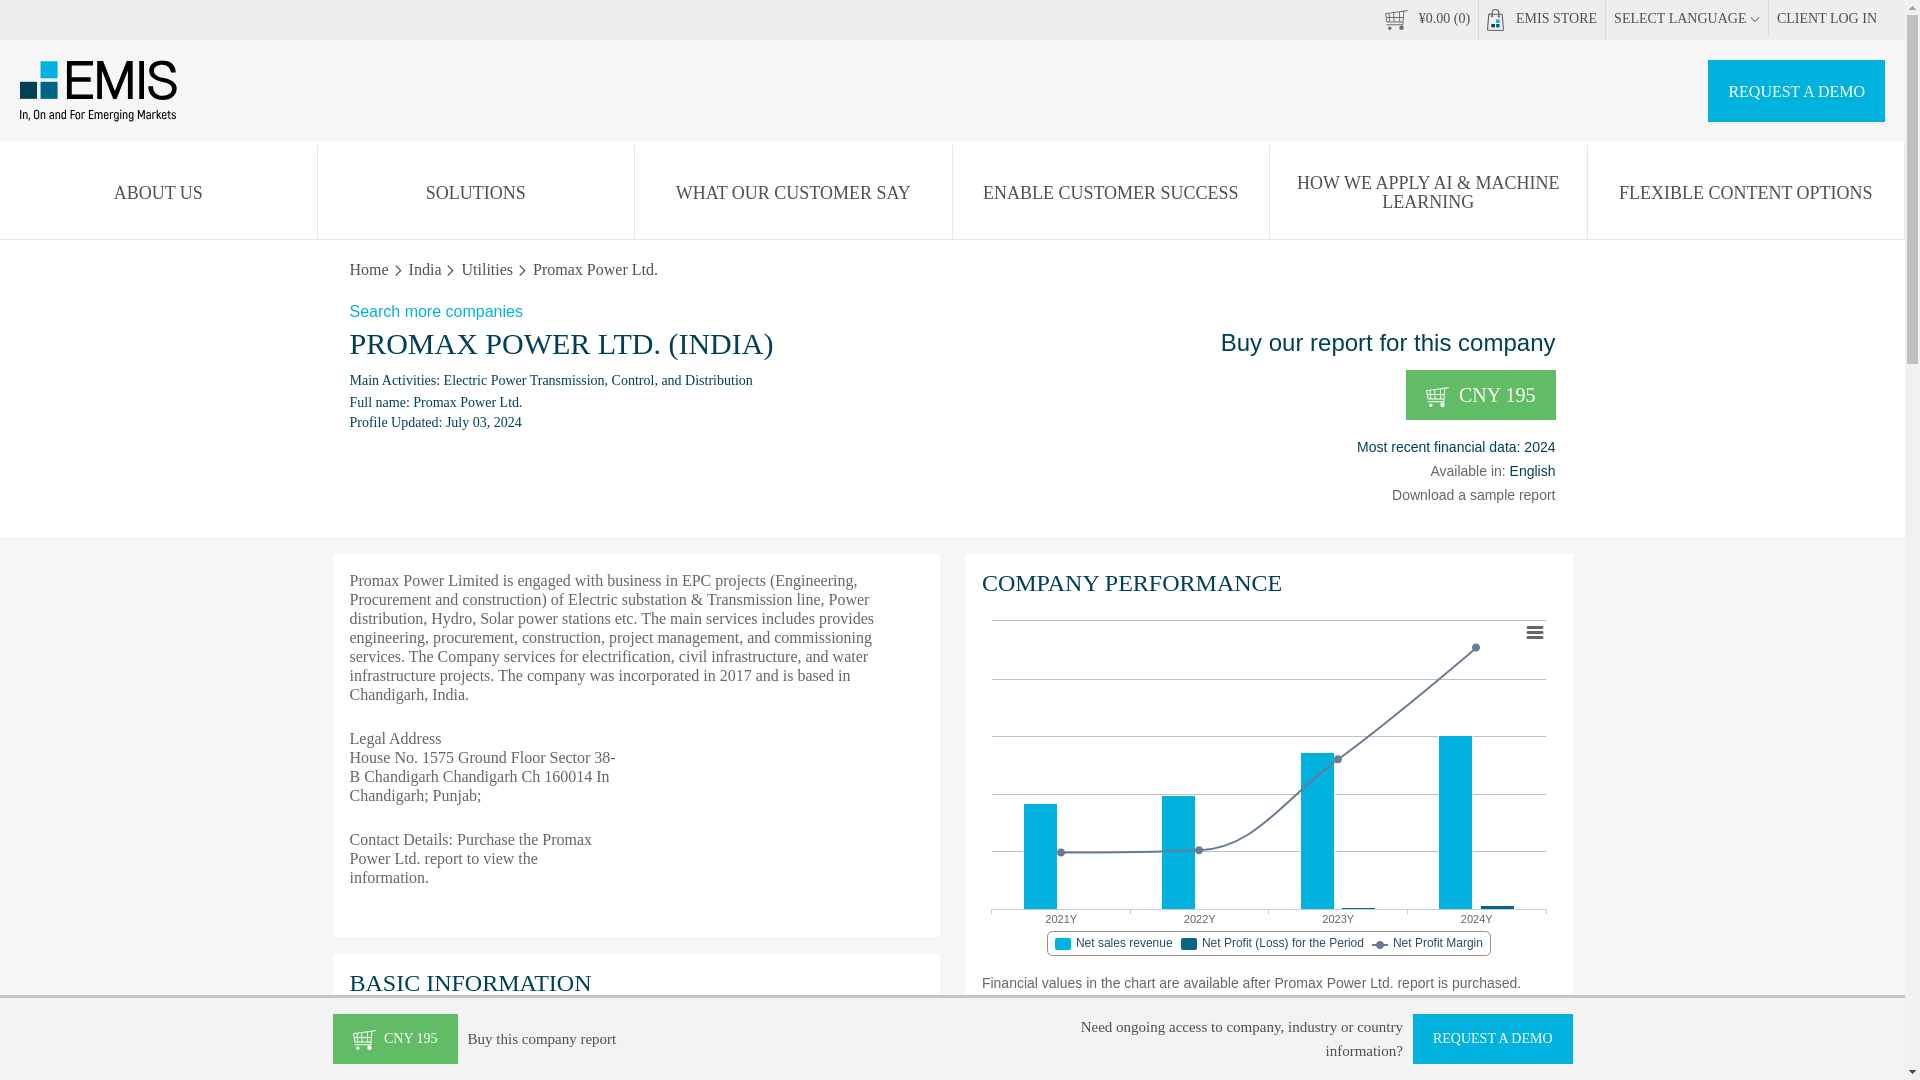 The image size is (1920, 1080). I want to click on Utilities, so click(486, 269).